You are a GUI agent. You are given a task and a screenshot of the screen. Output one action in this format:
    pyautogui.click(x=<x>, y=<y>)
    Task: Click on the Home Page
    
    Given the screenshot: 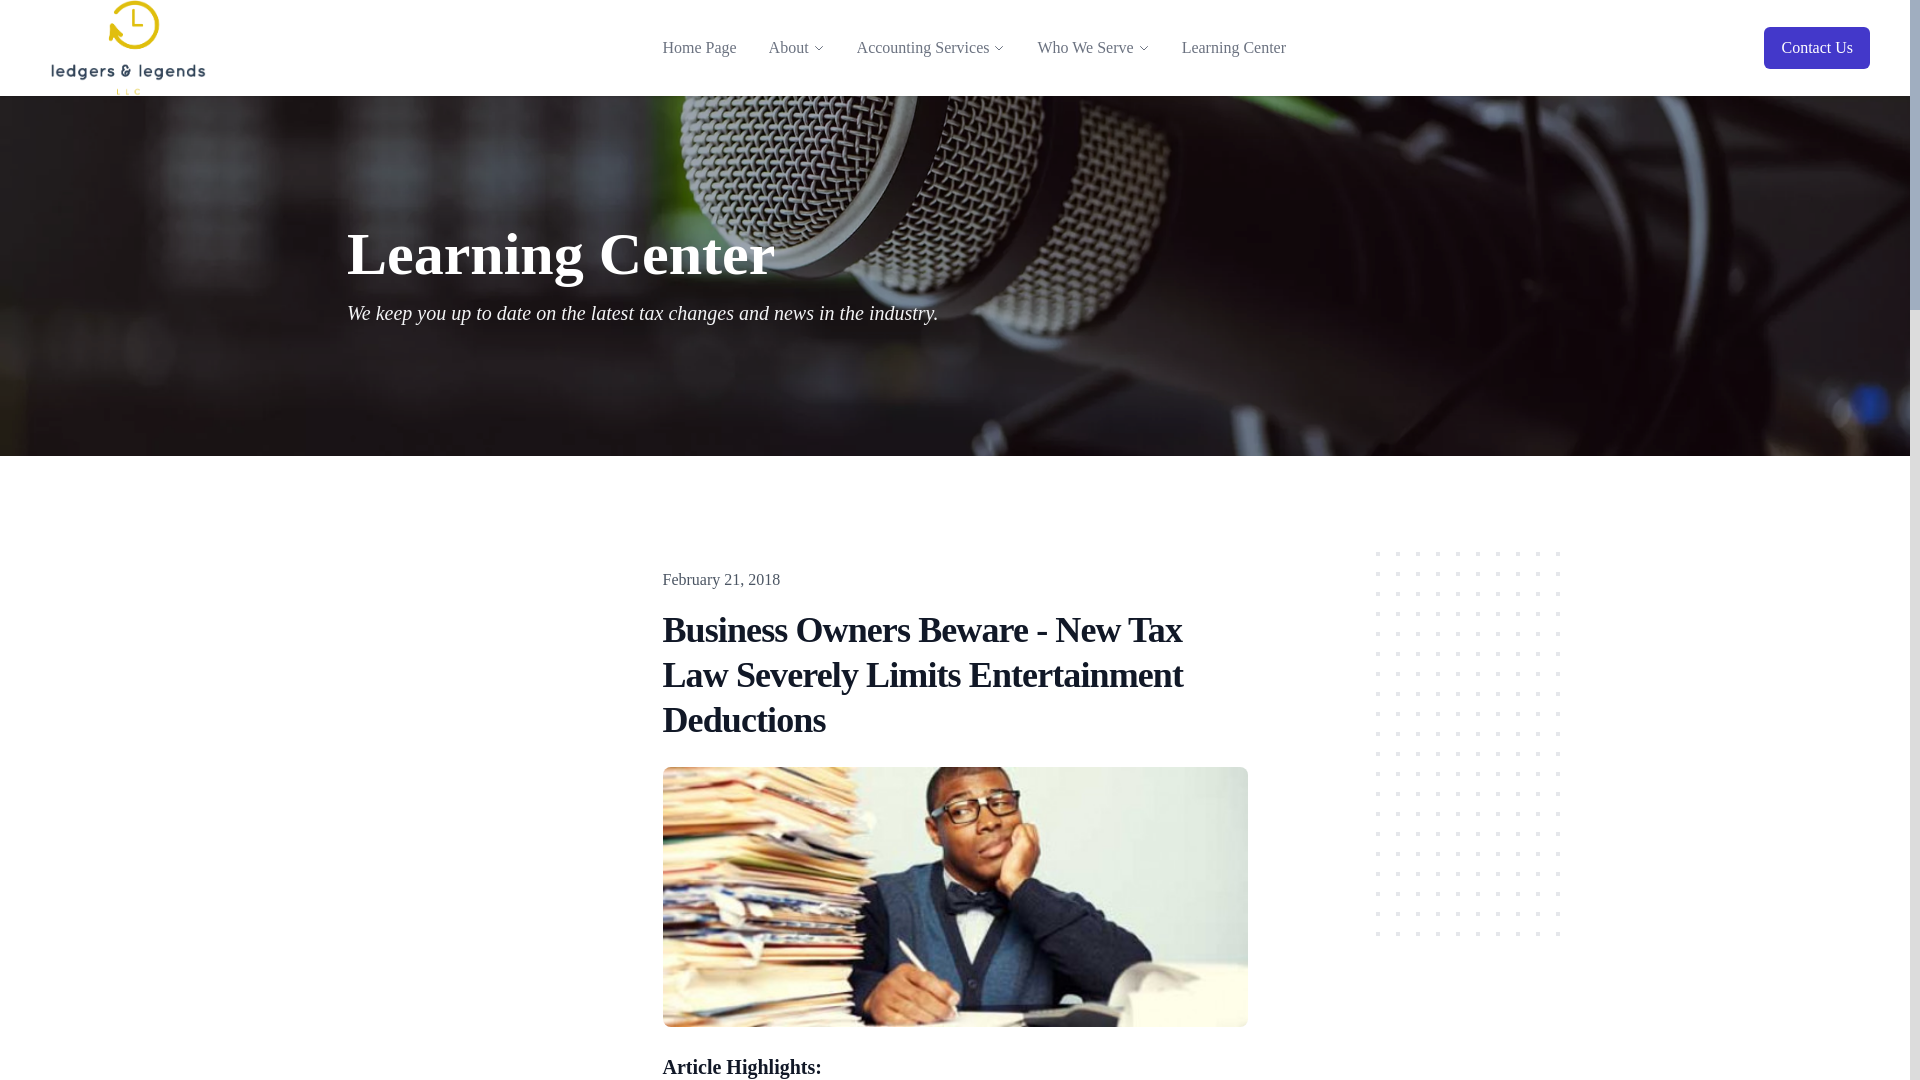 What is the action you would take?
    pyautogui.click(x=698, y=48)
    